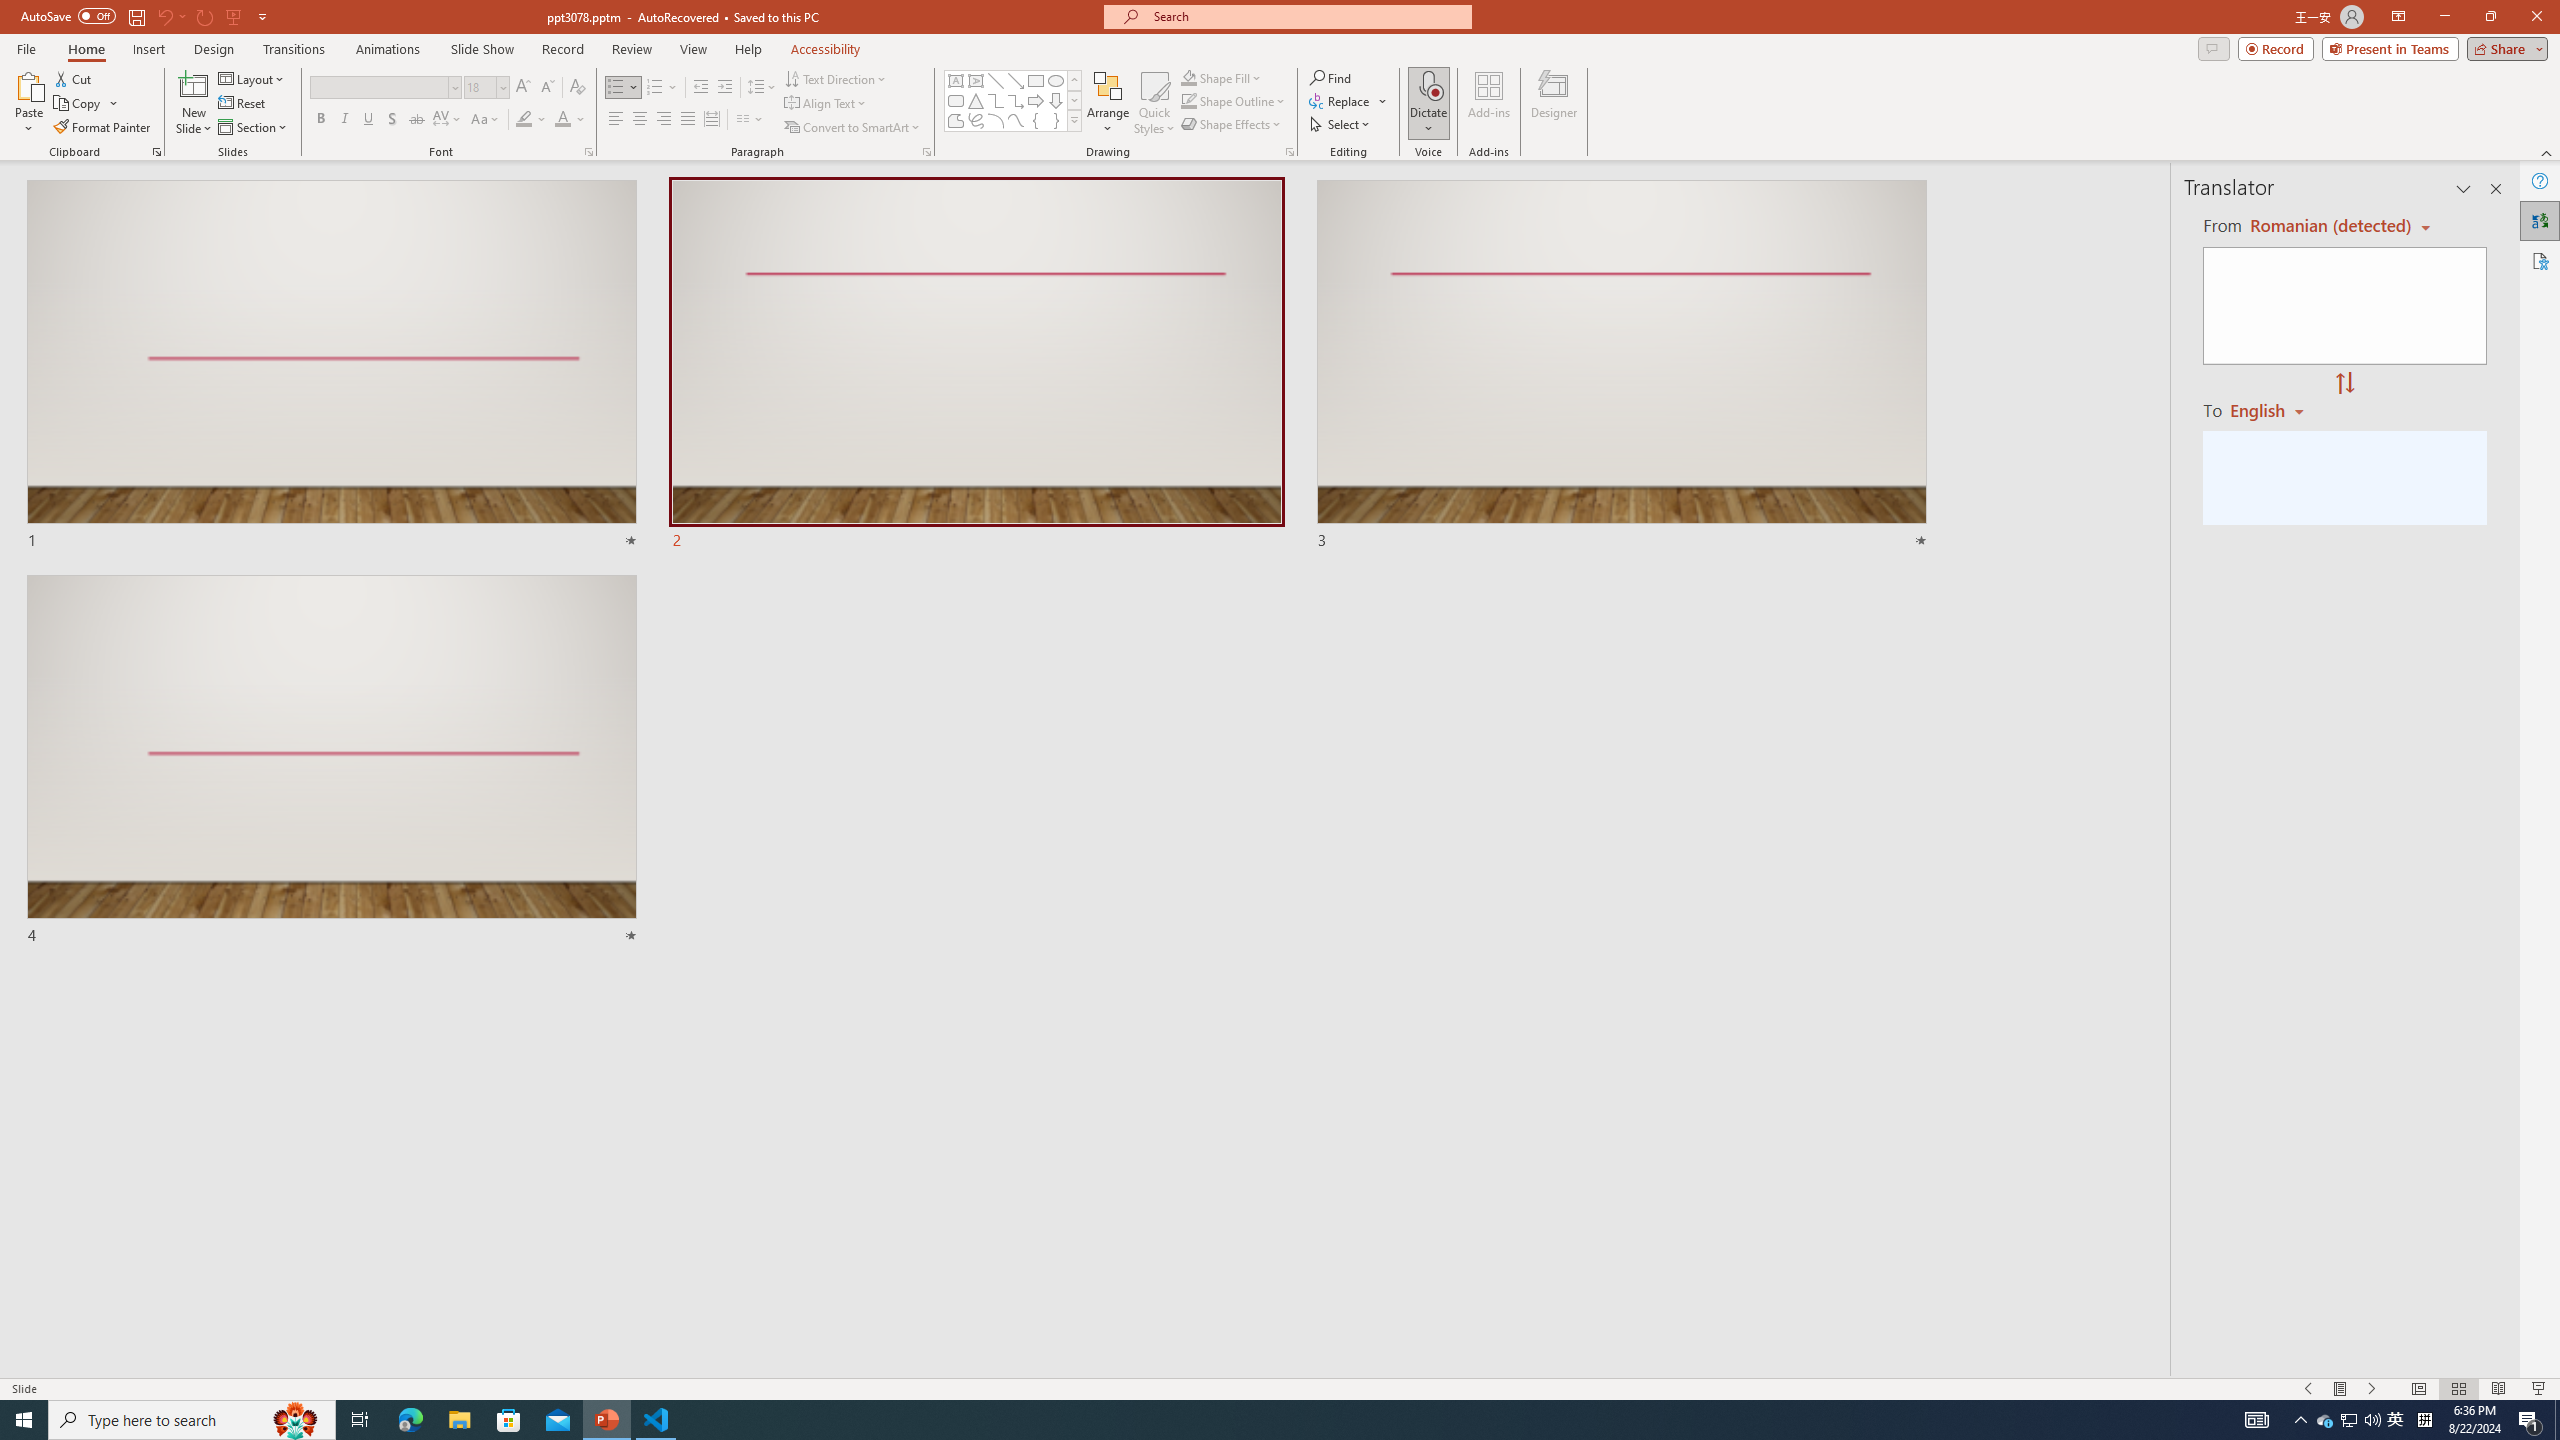 This screenshot has width=2560, height=1440. I want to click on Designer, so click(1554, 103).